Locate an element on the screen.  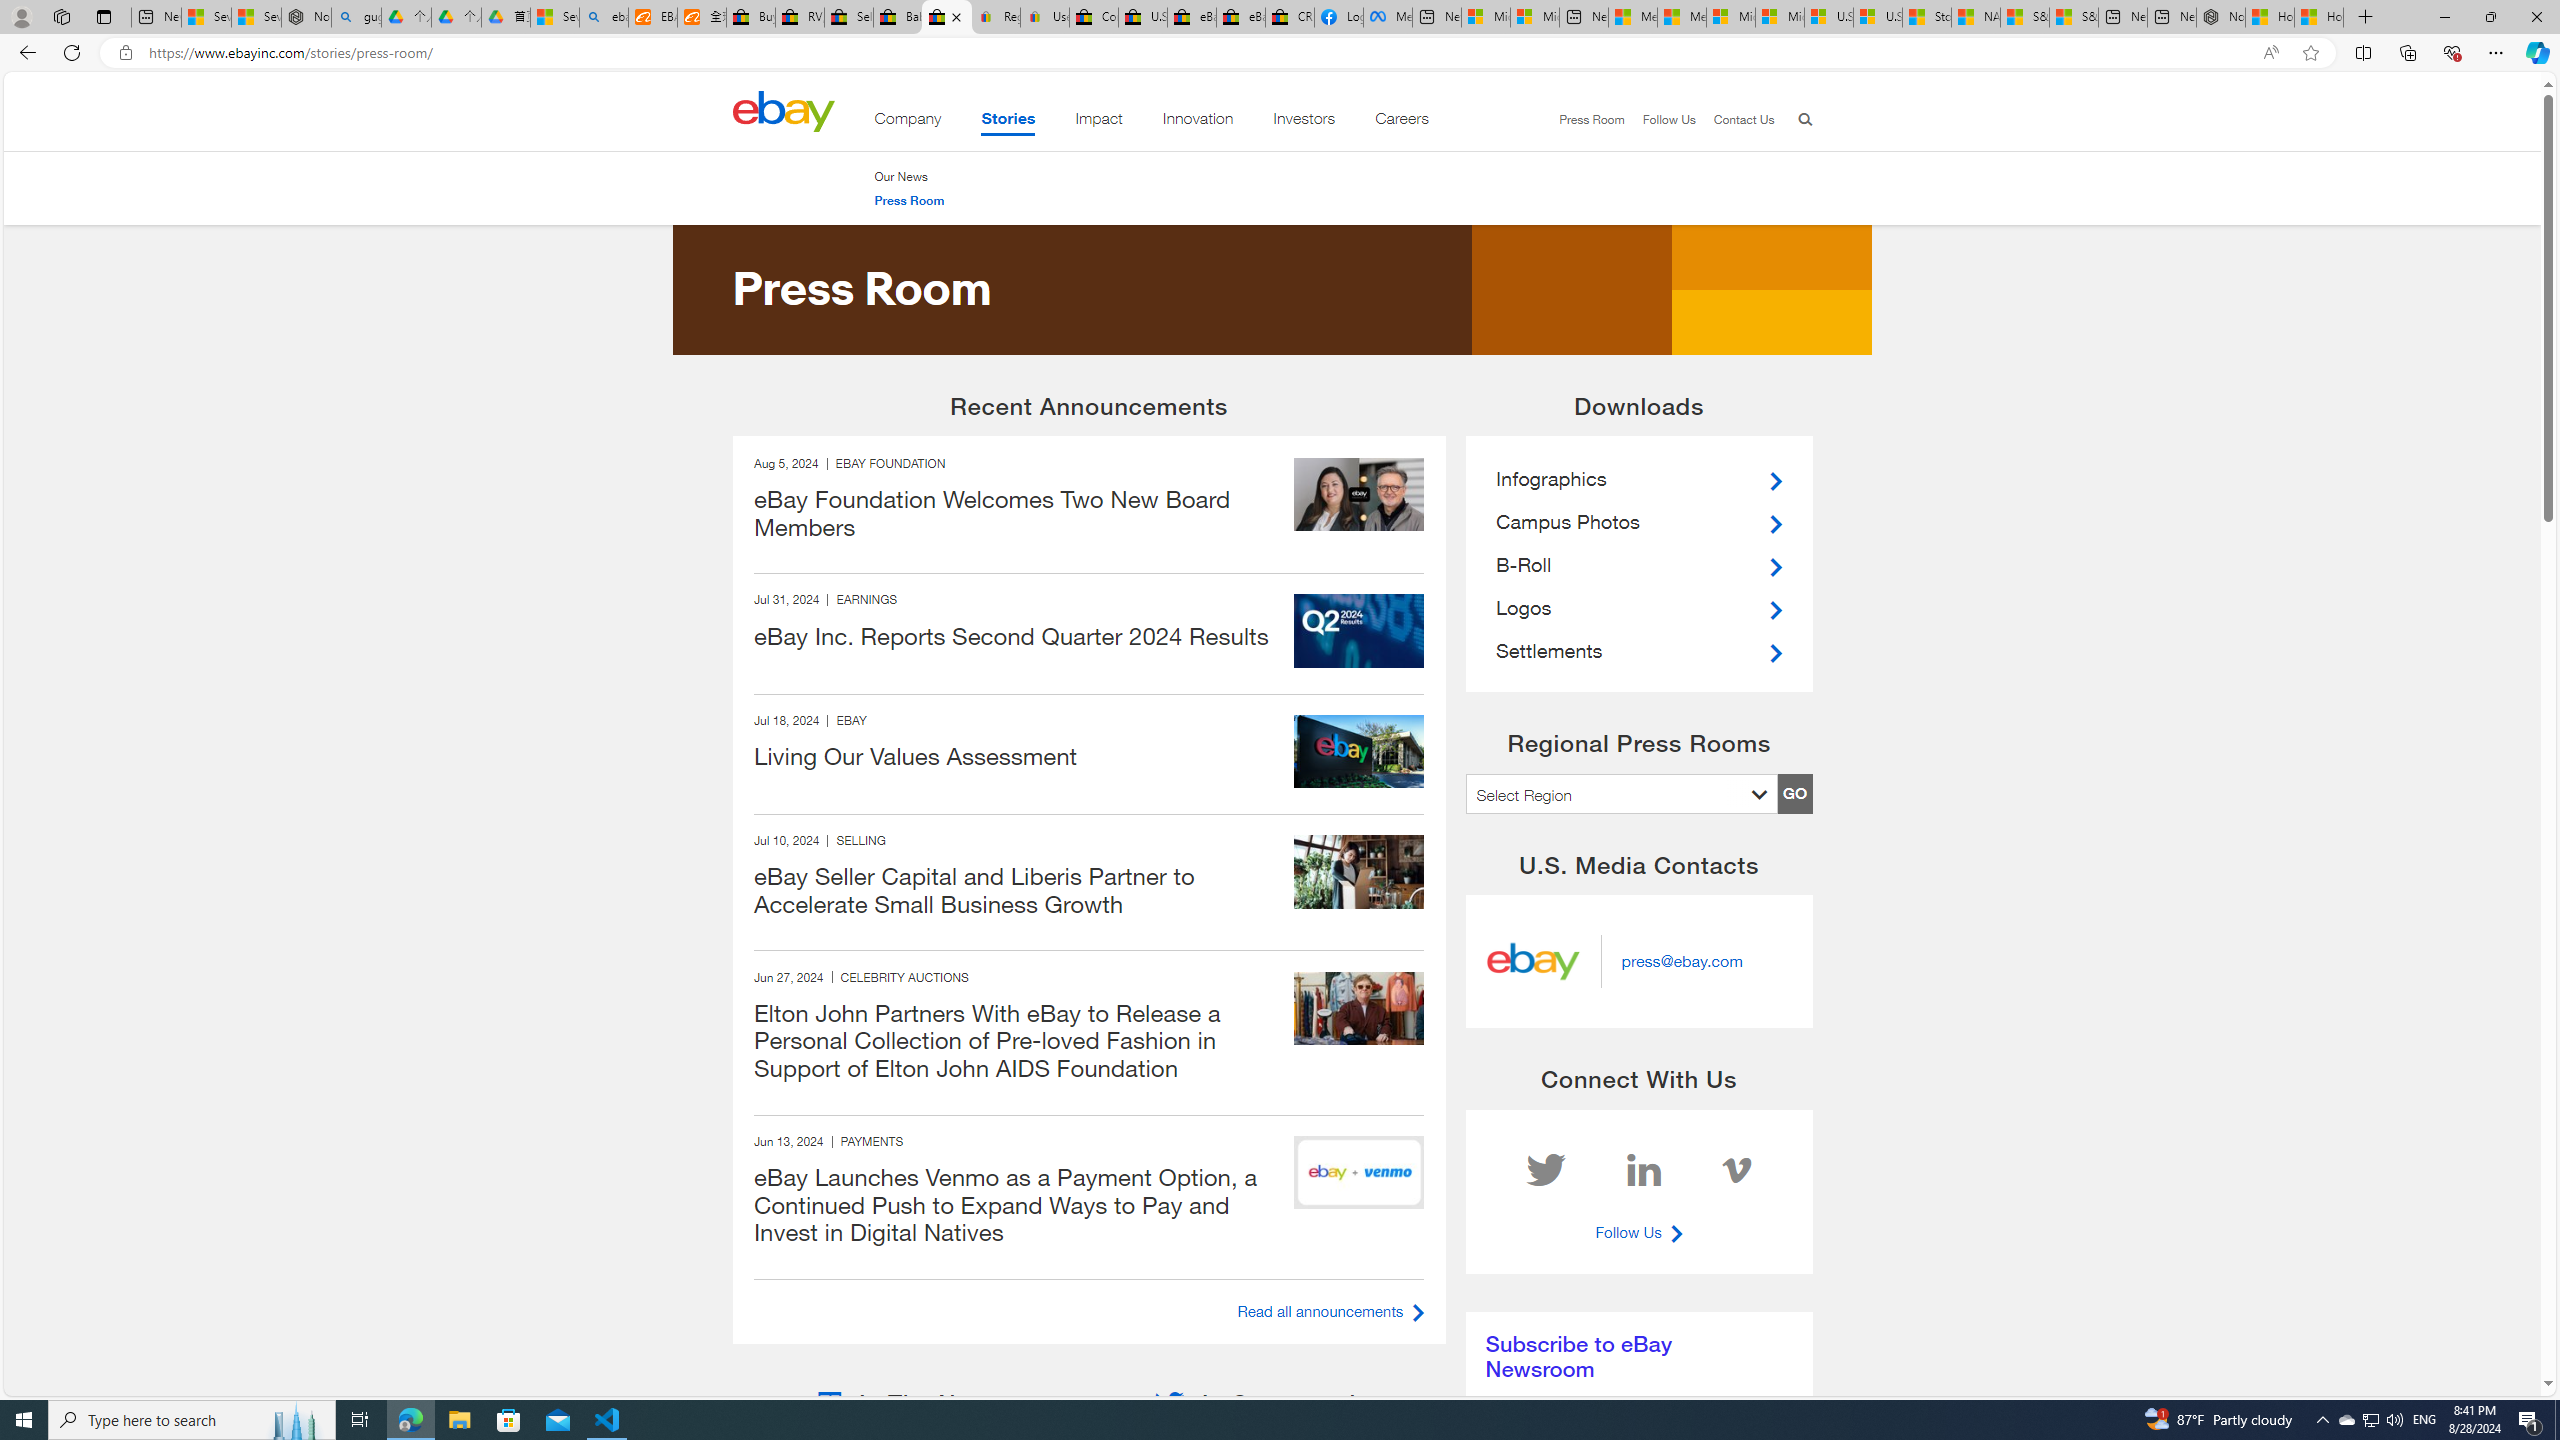
U.S. State Privacy Disclosures - eBay Inc. is located at coordinates (1143, 17).